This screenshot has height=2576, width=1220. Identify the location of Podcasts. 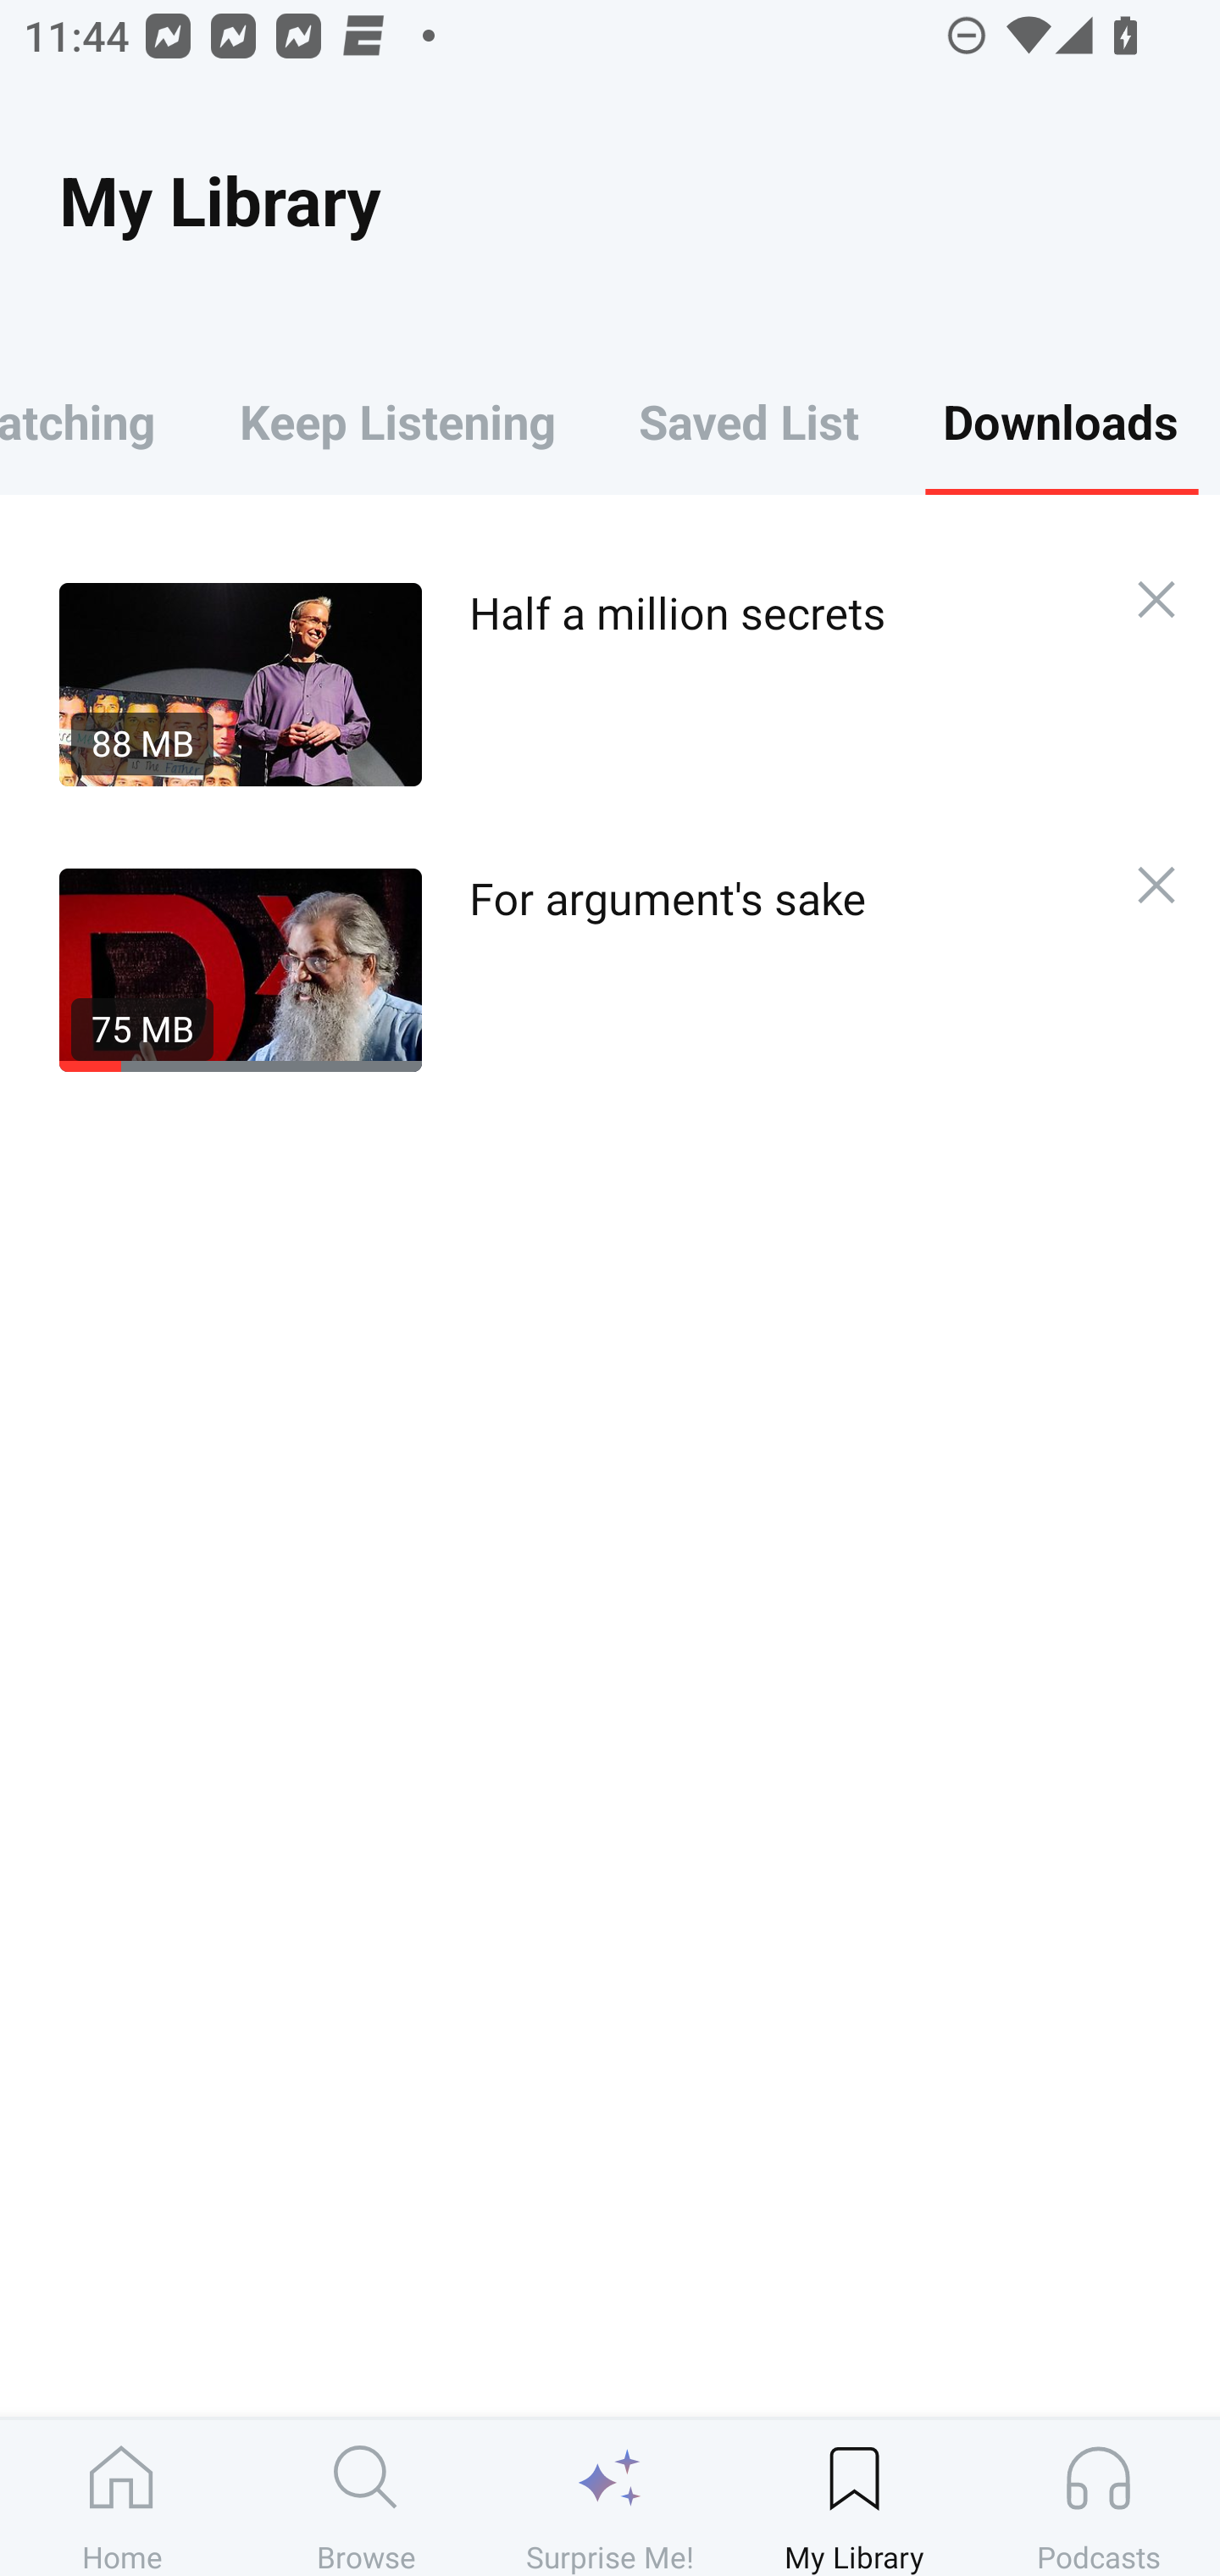
(1098, 2497).